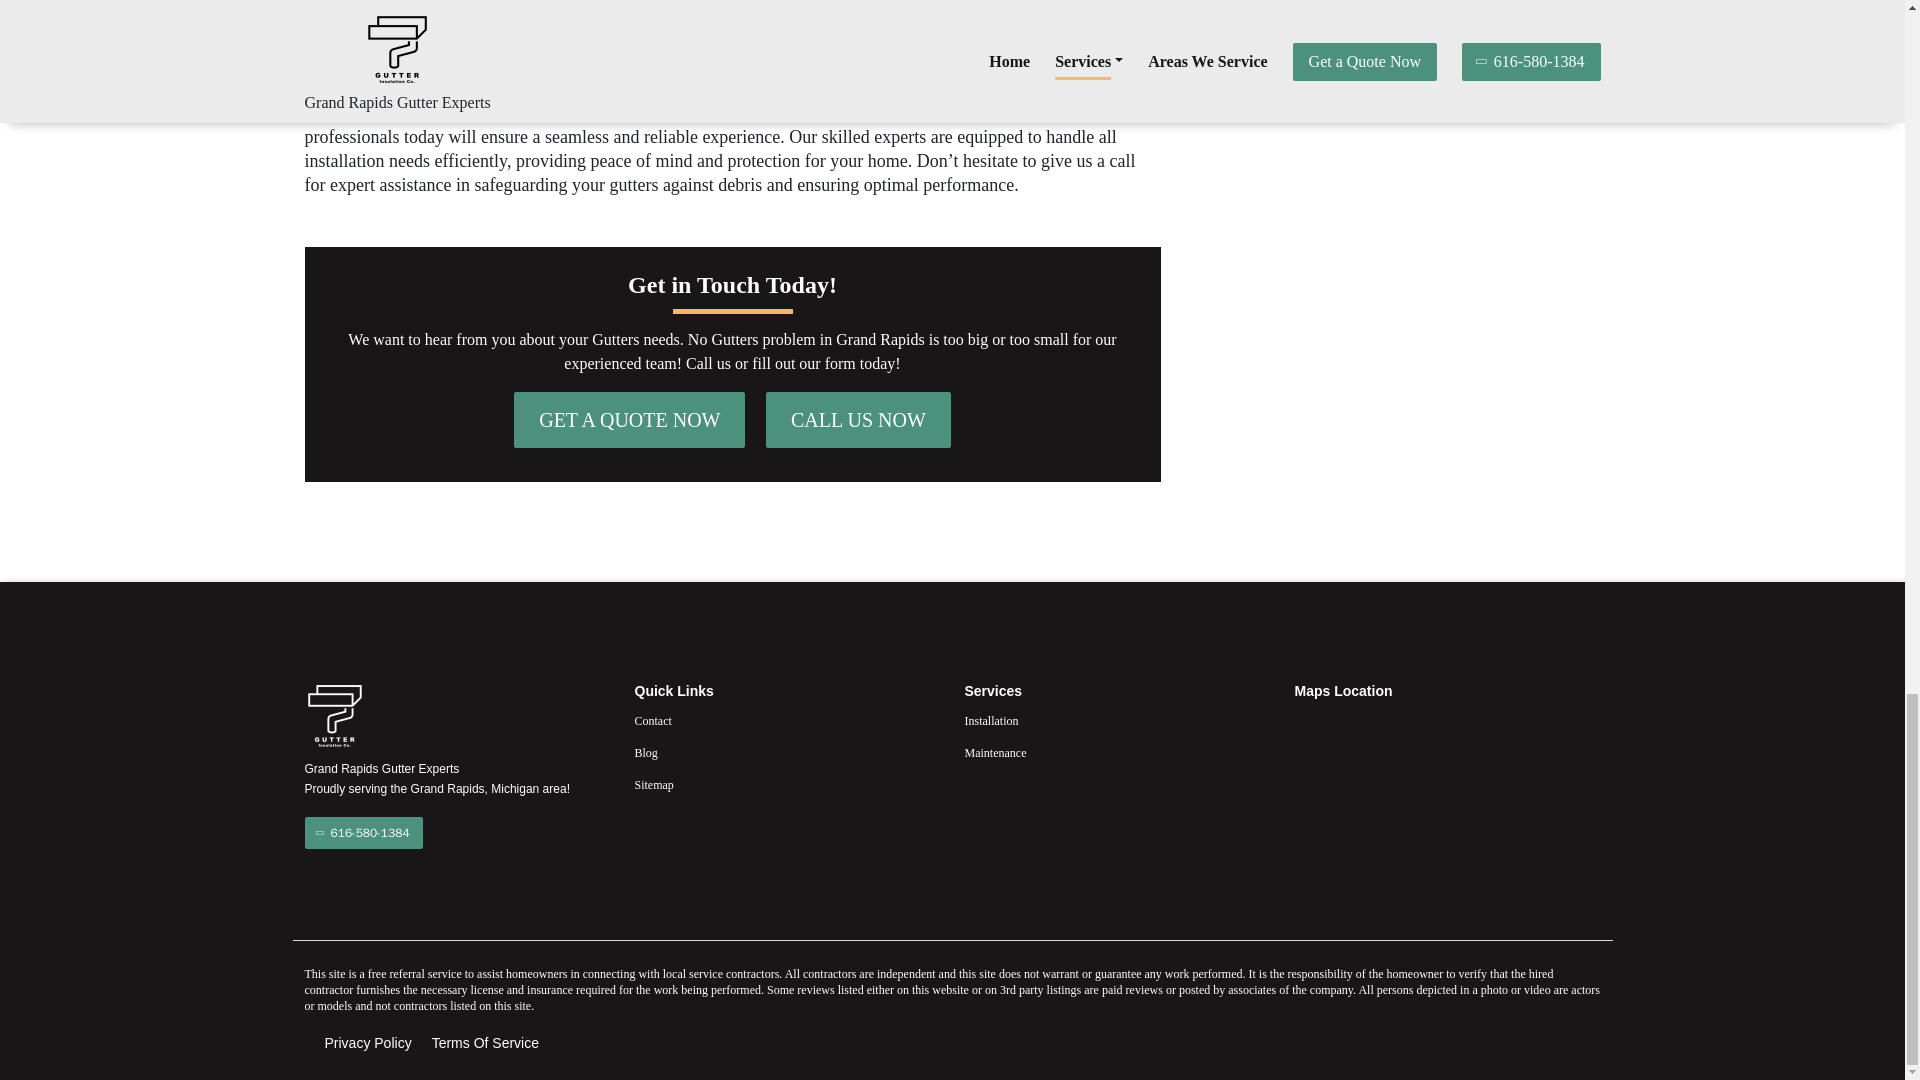 Image resolution: width=1920 pixels, height=1080 pixels. I want to click on 616-580-1384, so click(362, 832).